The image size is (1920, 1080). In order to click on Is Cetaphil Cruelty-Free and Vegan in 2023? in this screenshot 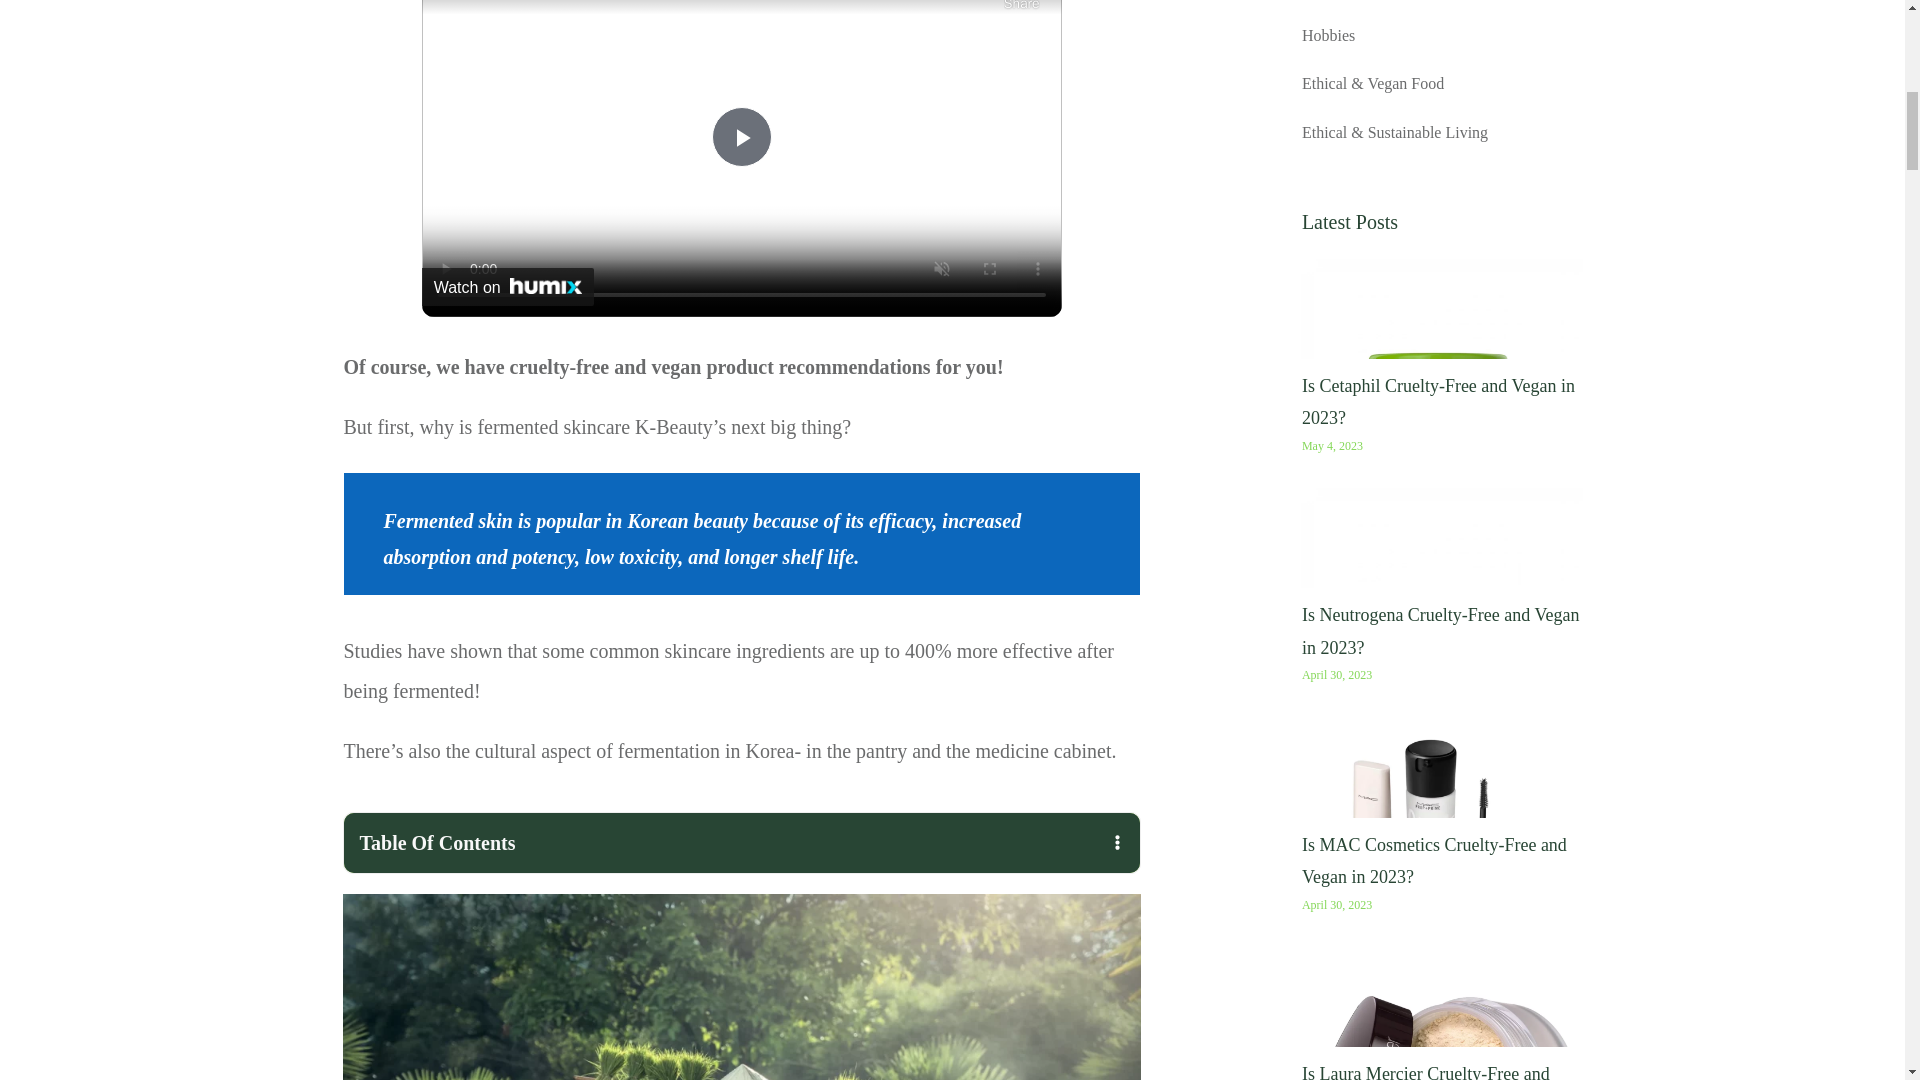, I will do `click(1438, 401)`.